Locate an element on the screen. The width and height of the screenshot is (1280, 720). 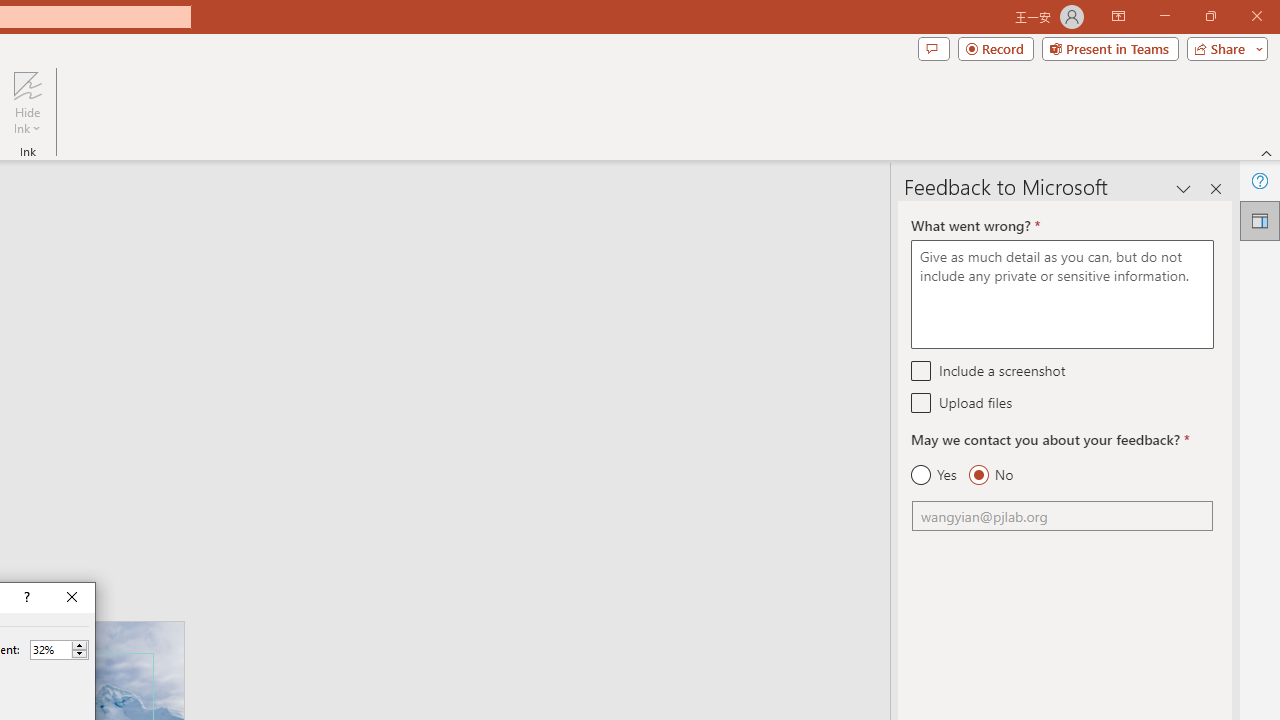
Hide Ink is located at coordinates (27, 84).